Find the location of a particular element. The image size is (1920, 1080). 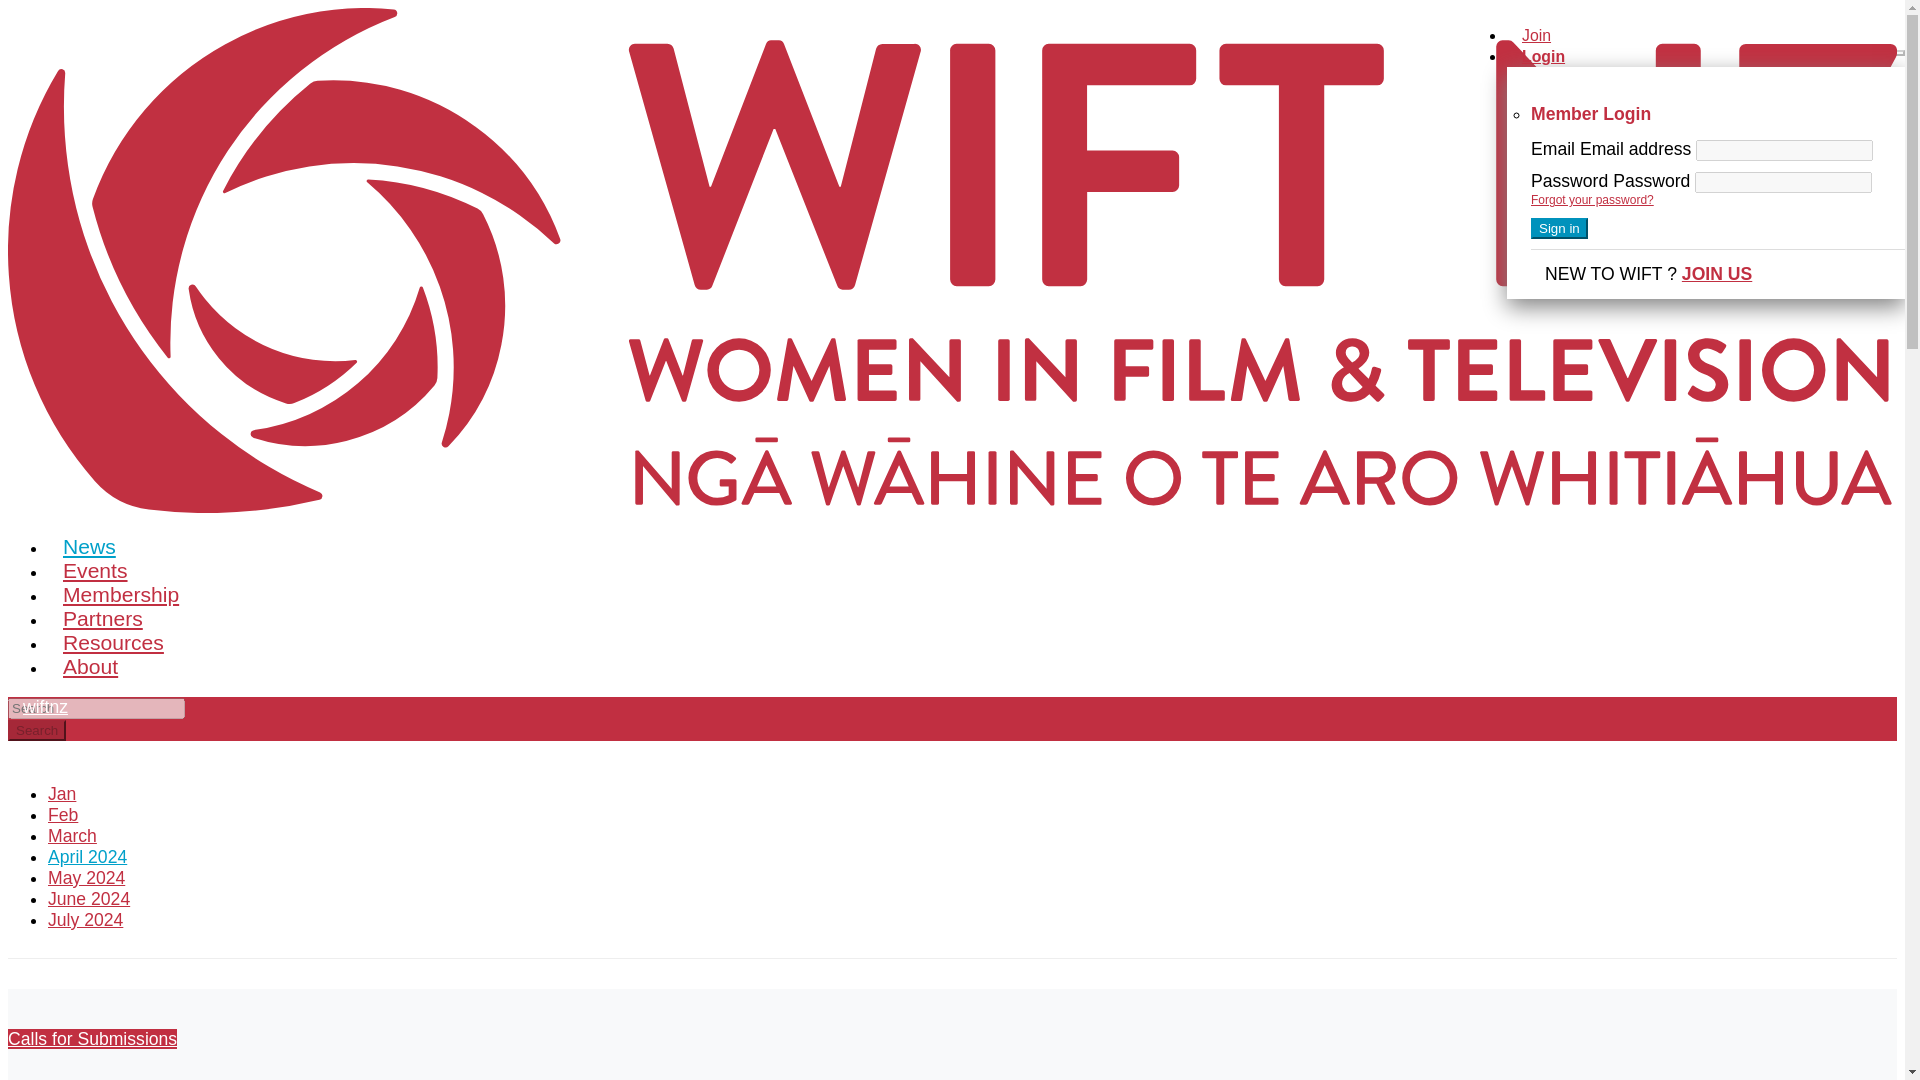

About is located at coordinates (90, 666).